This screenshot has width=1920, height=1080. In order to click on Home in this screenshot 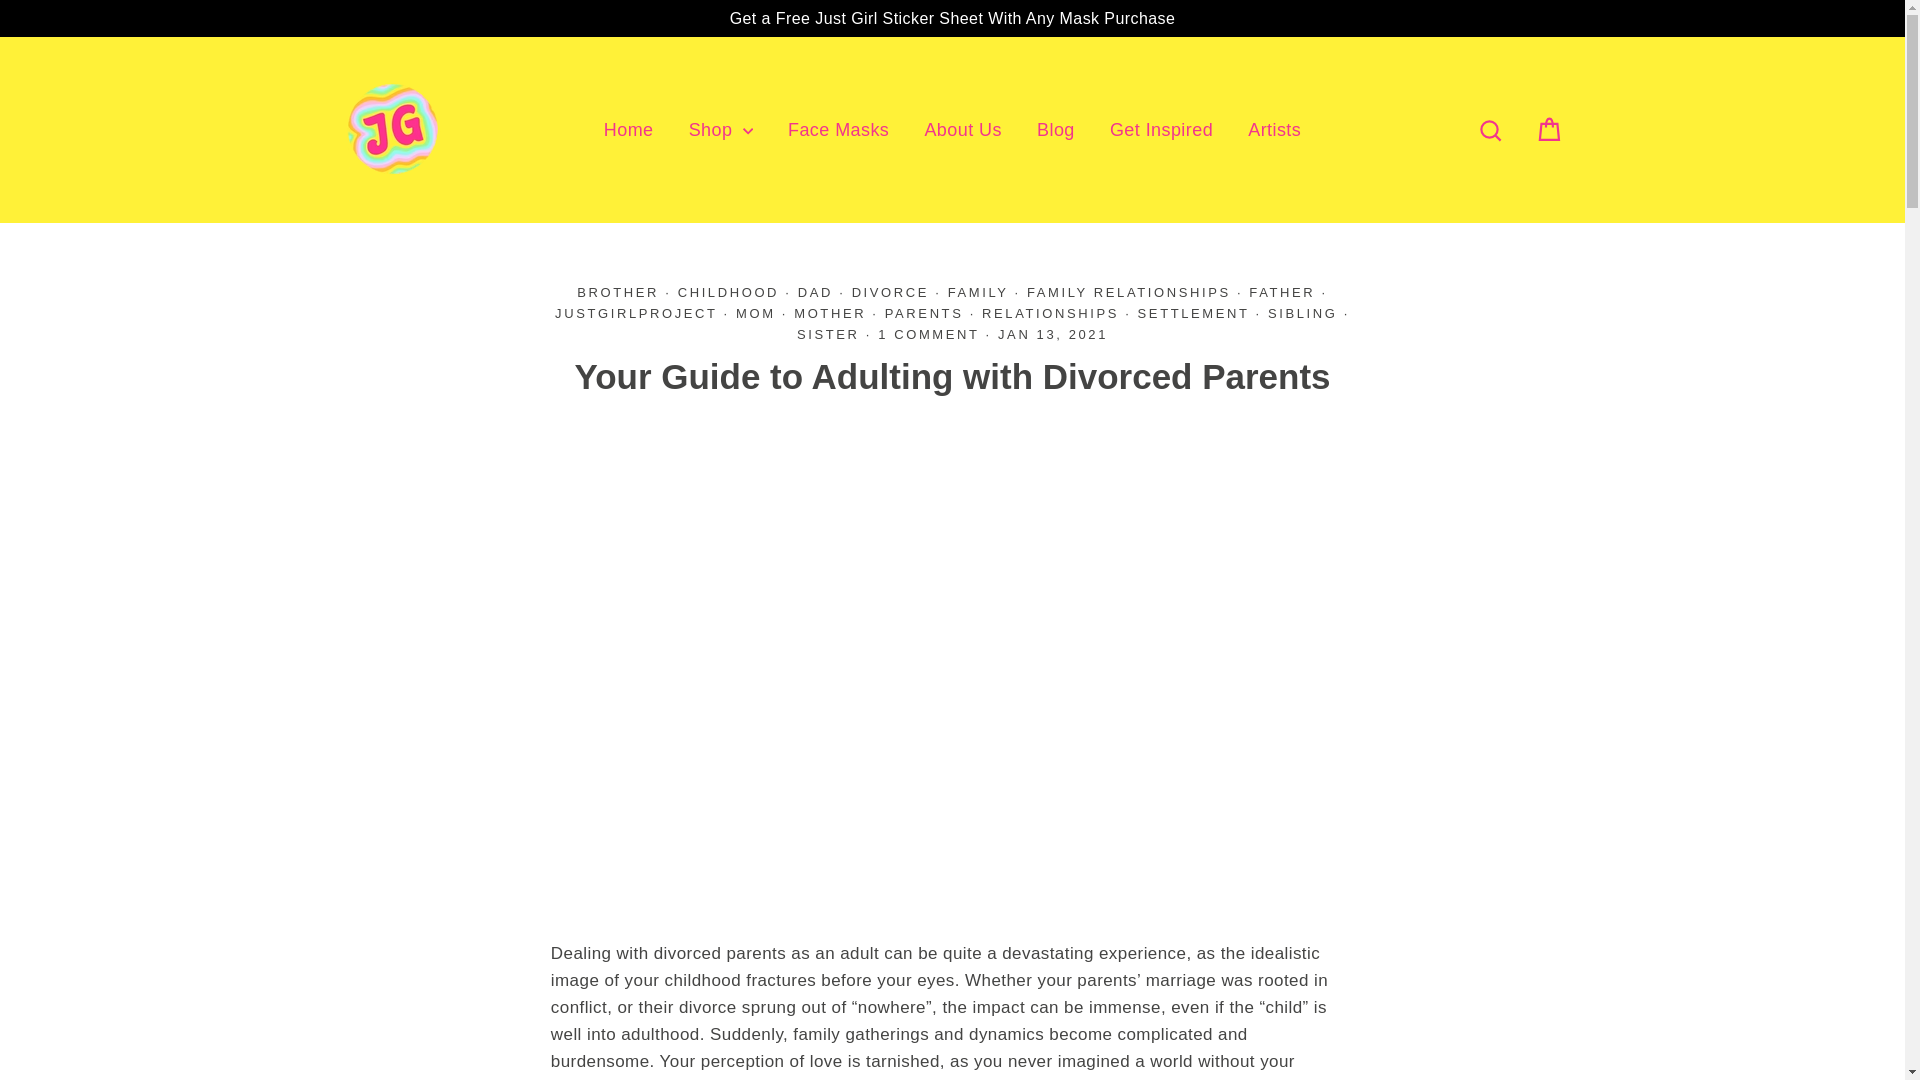, I will do `click(628, 130)`.